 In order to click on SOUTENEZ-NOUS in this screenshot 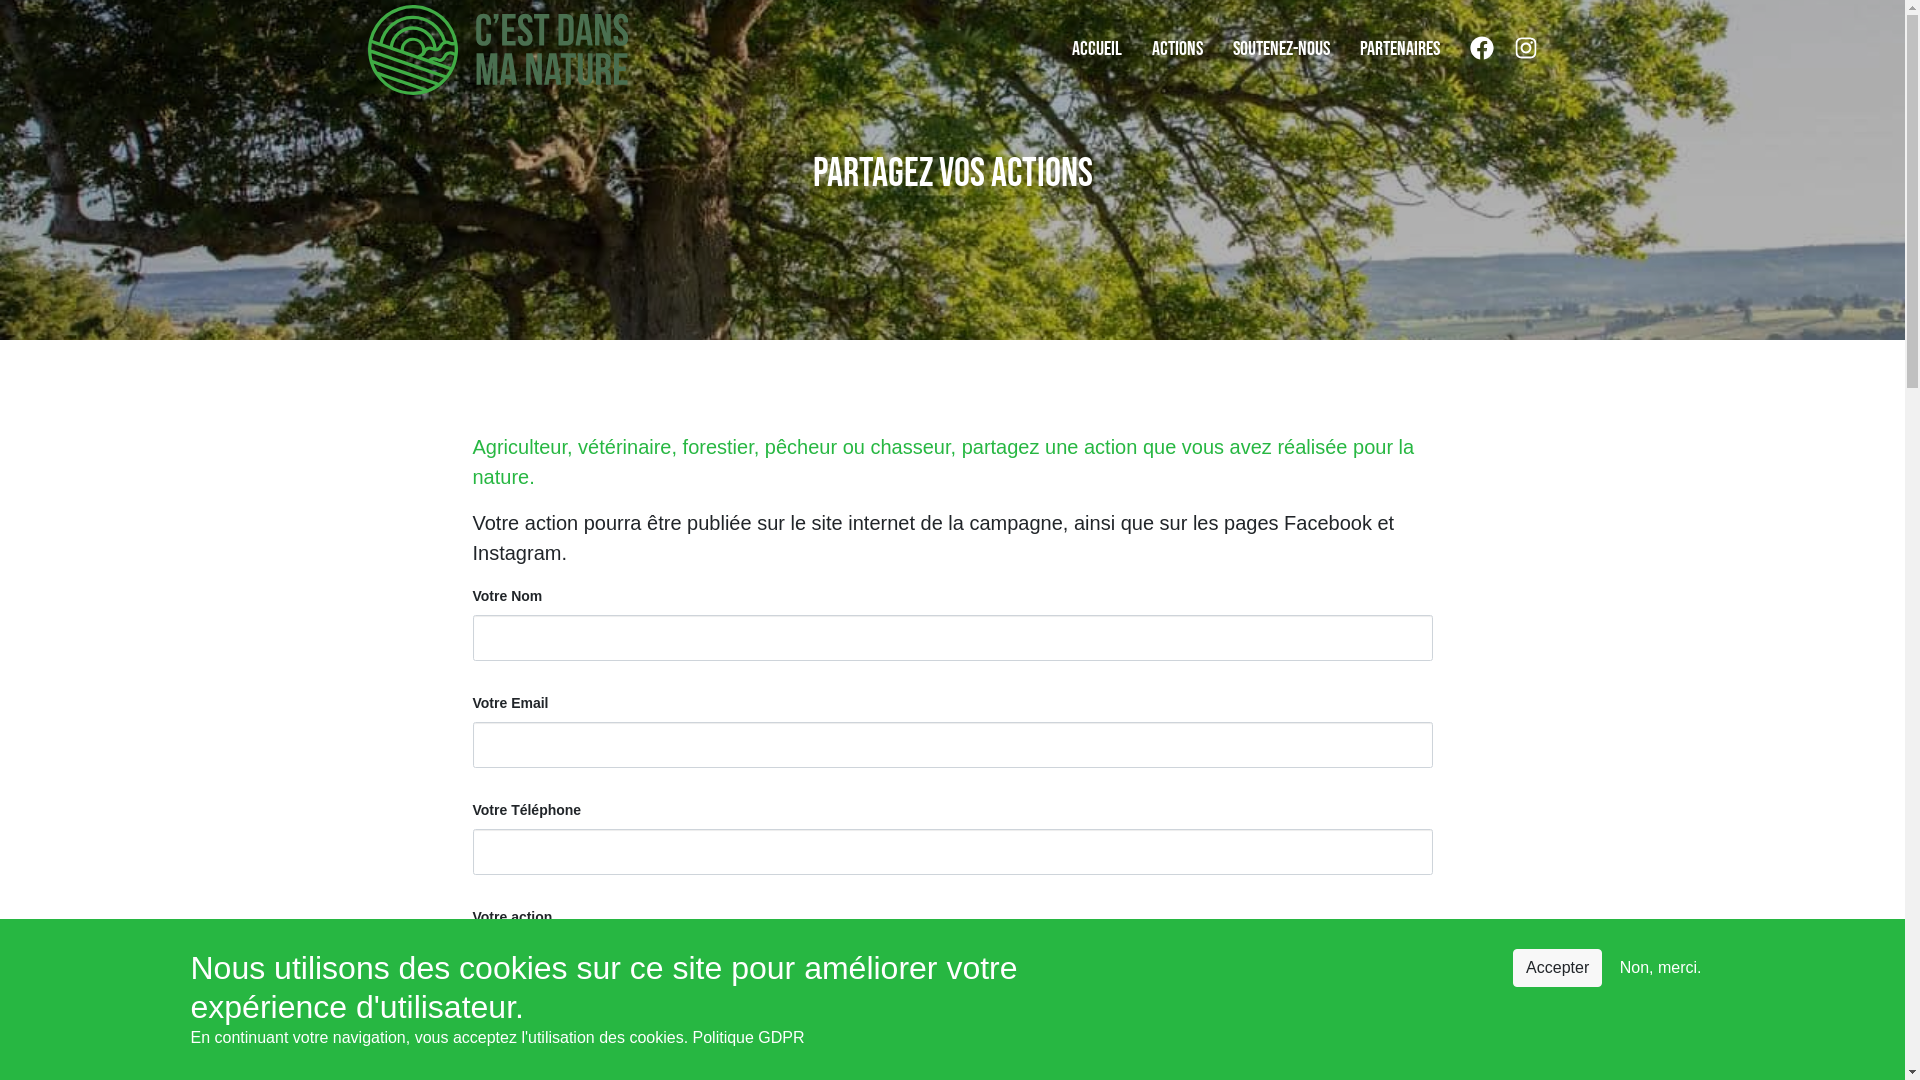, I will do `click(1280, 50)`.